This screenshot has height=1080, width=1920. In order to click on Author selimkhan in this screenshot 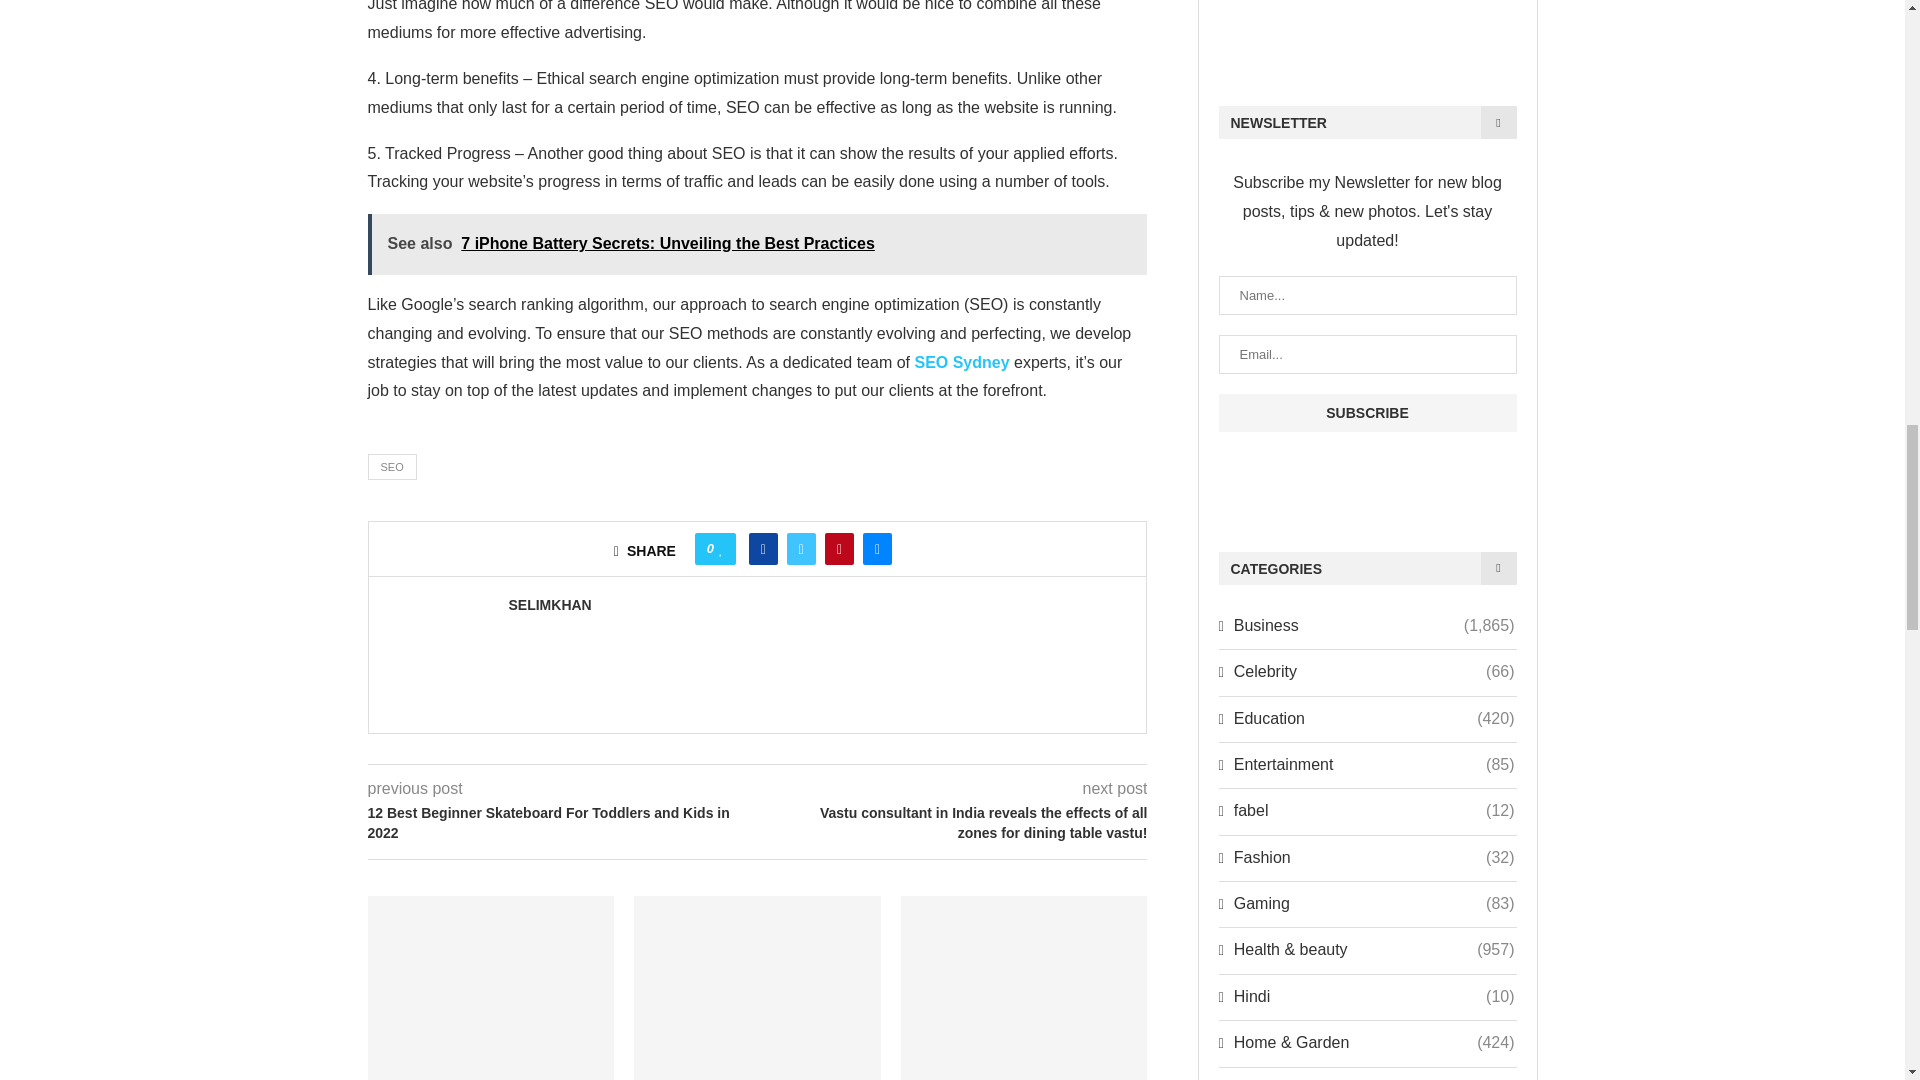, I will do `click(550, 605)`.